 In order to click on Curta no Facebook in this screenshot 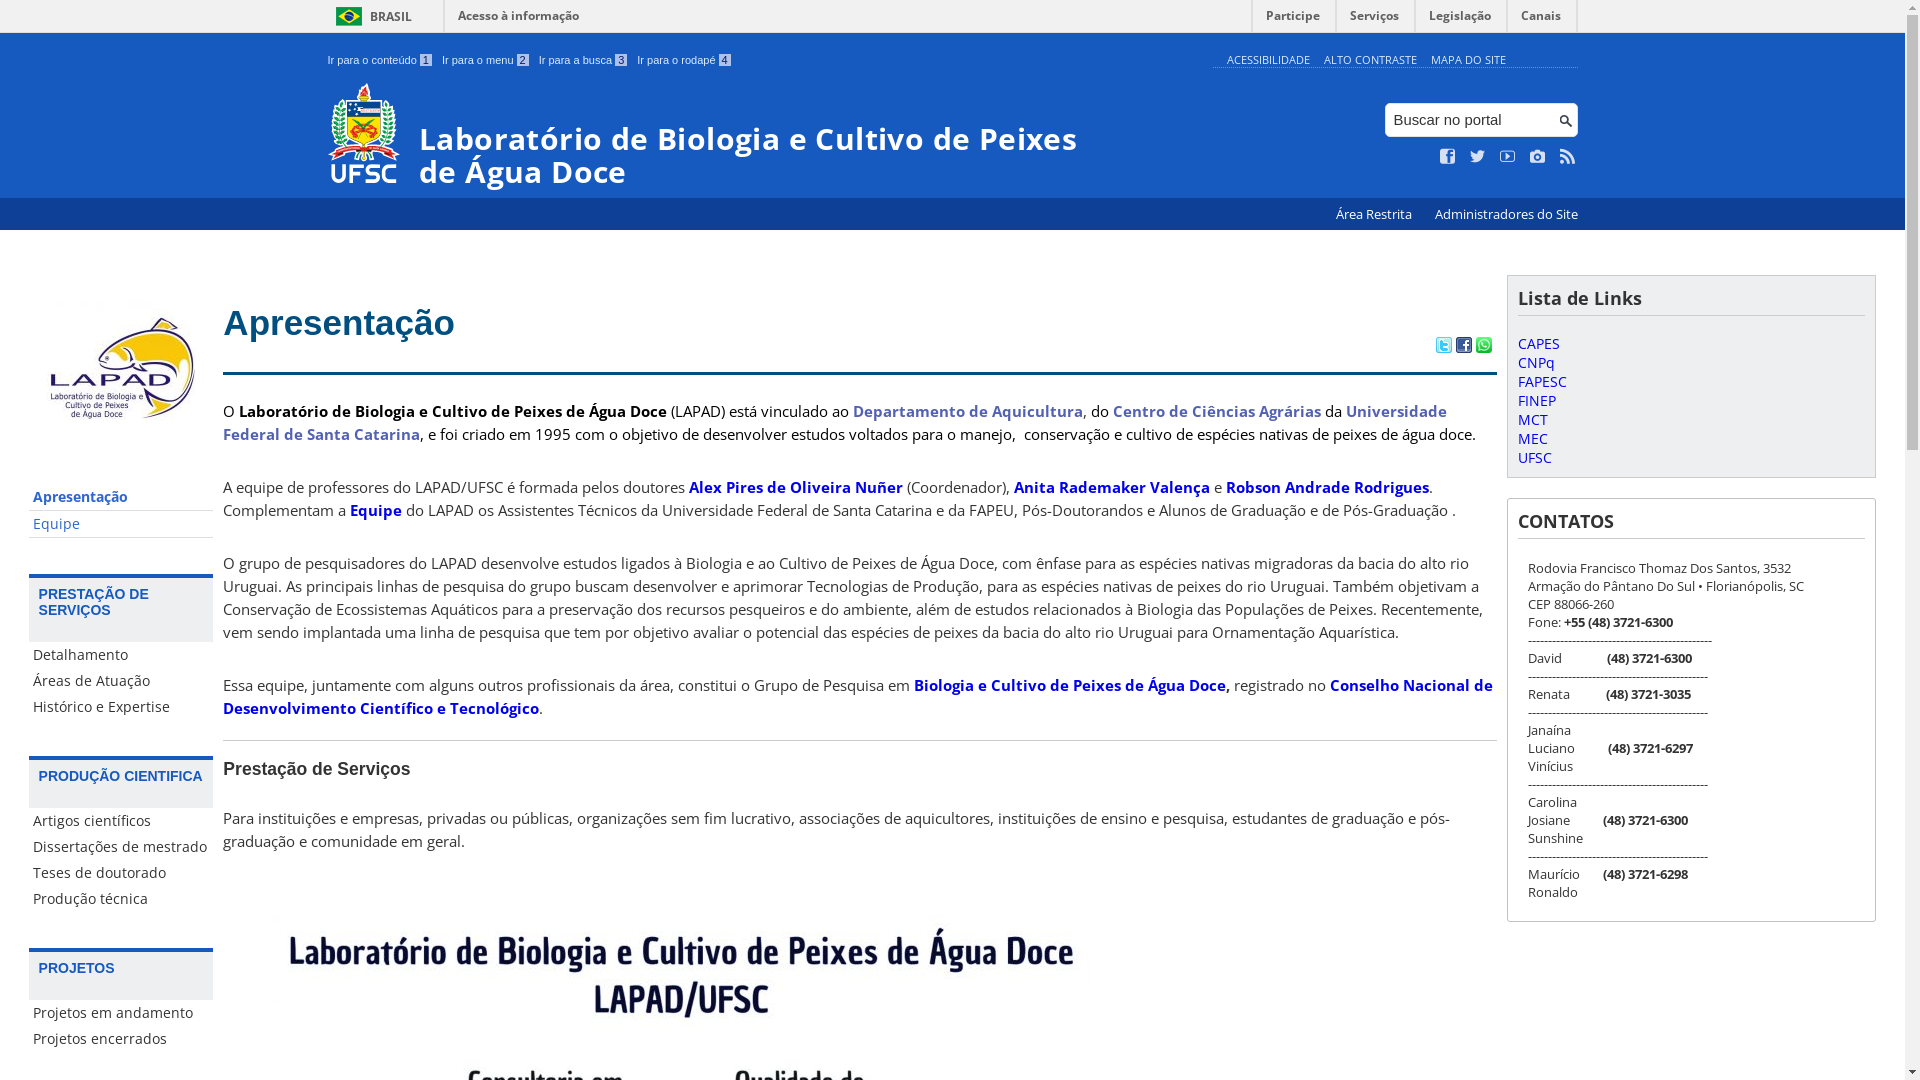, I will do `click(1448, 157)`.